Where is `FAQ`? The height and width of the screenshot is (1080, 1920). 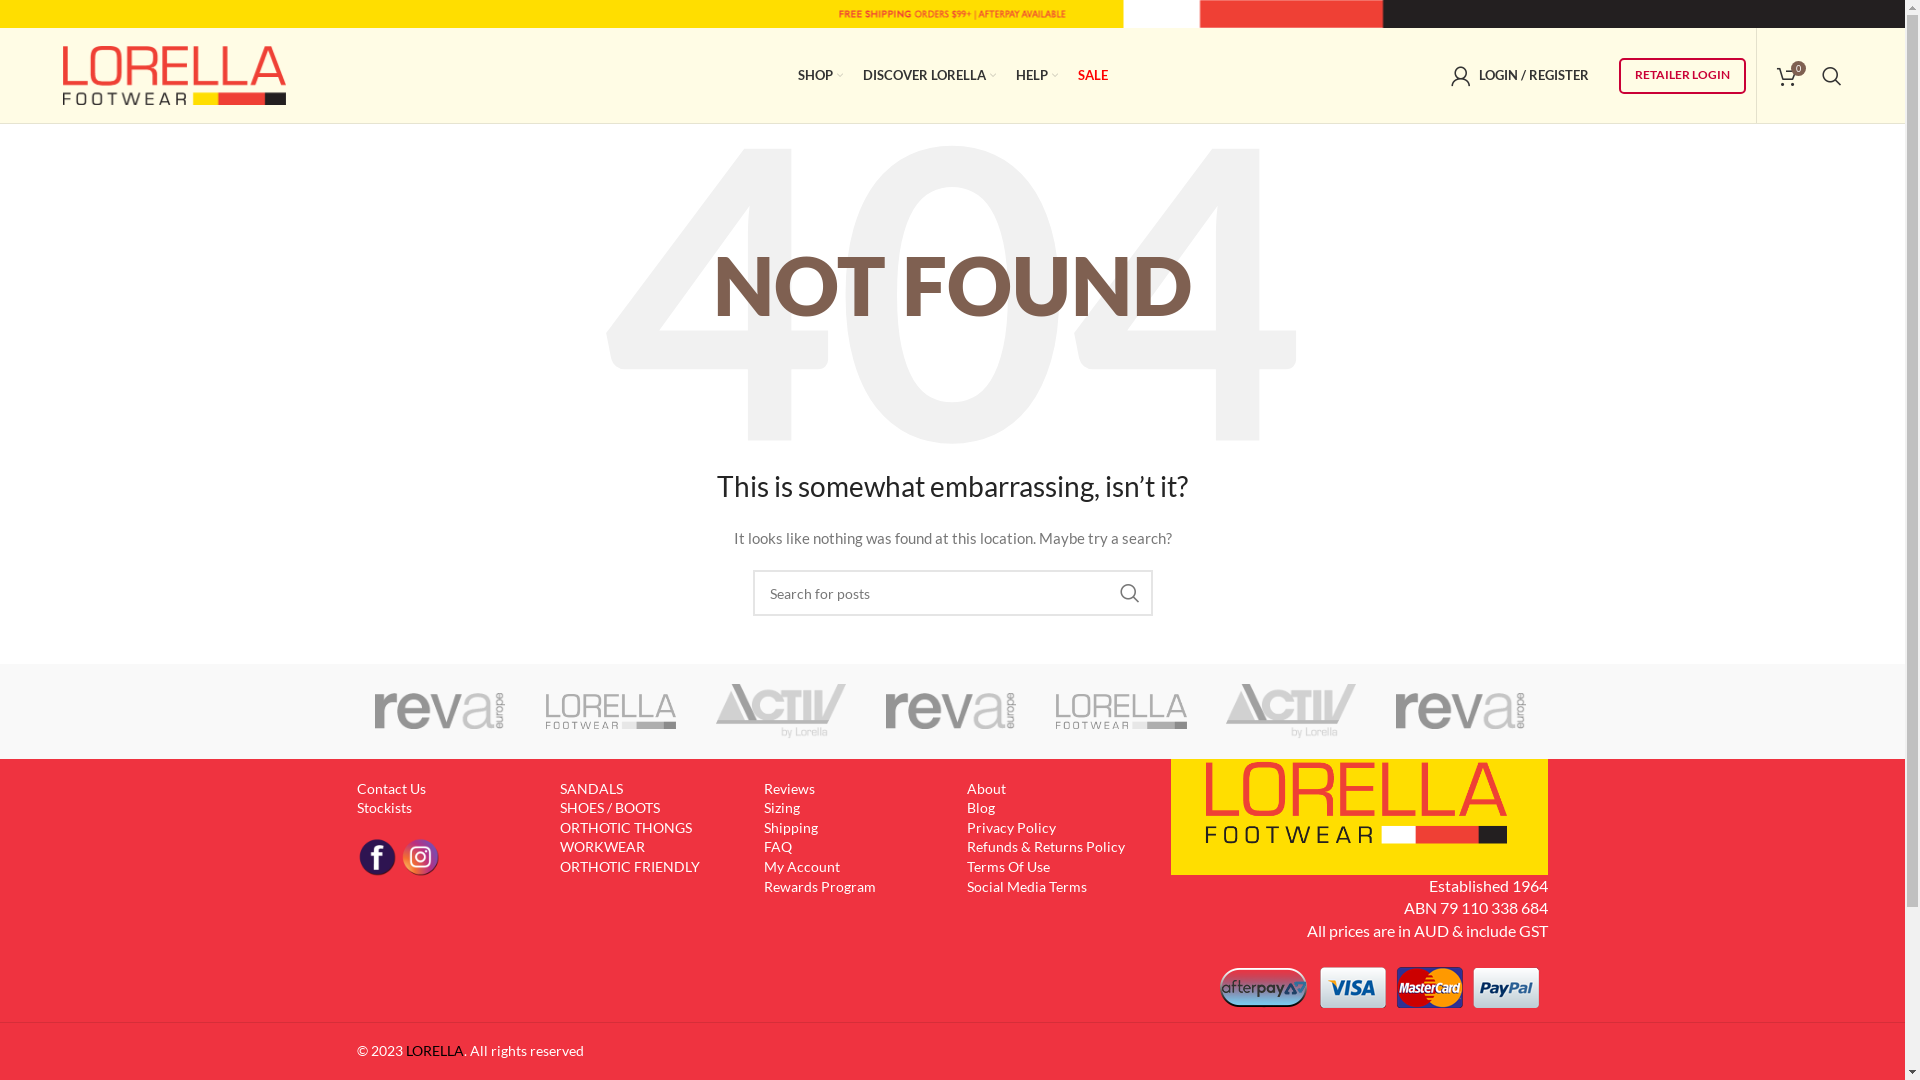 FAQ is located at coordinates (778, 846).